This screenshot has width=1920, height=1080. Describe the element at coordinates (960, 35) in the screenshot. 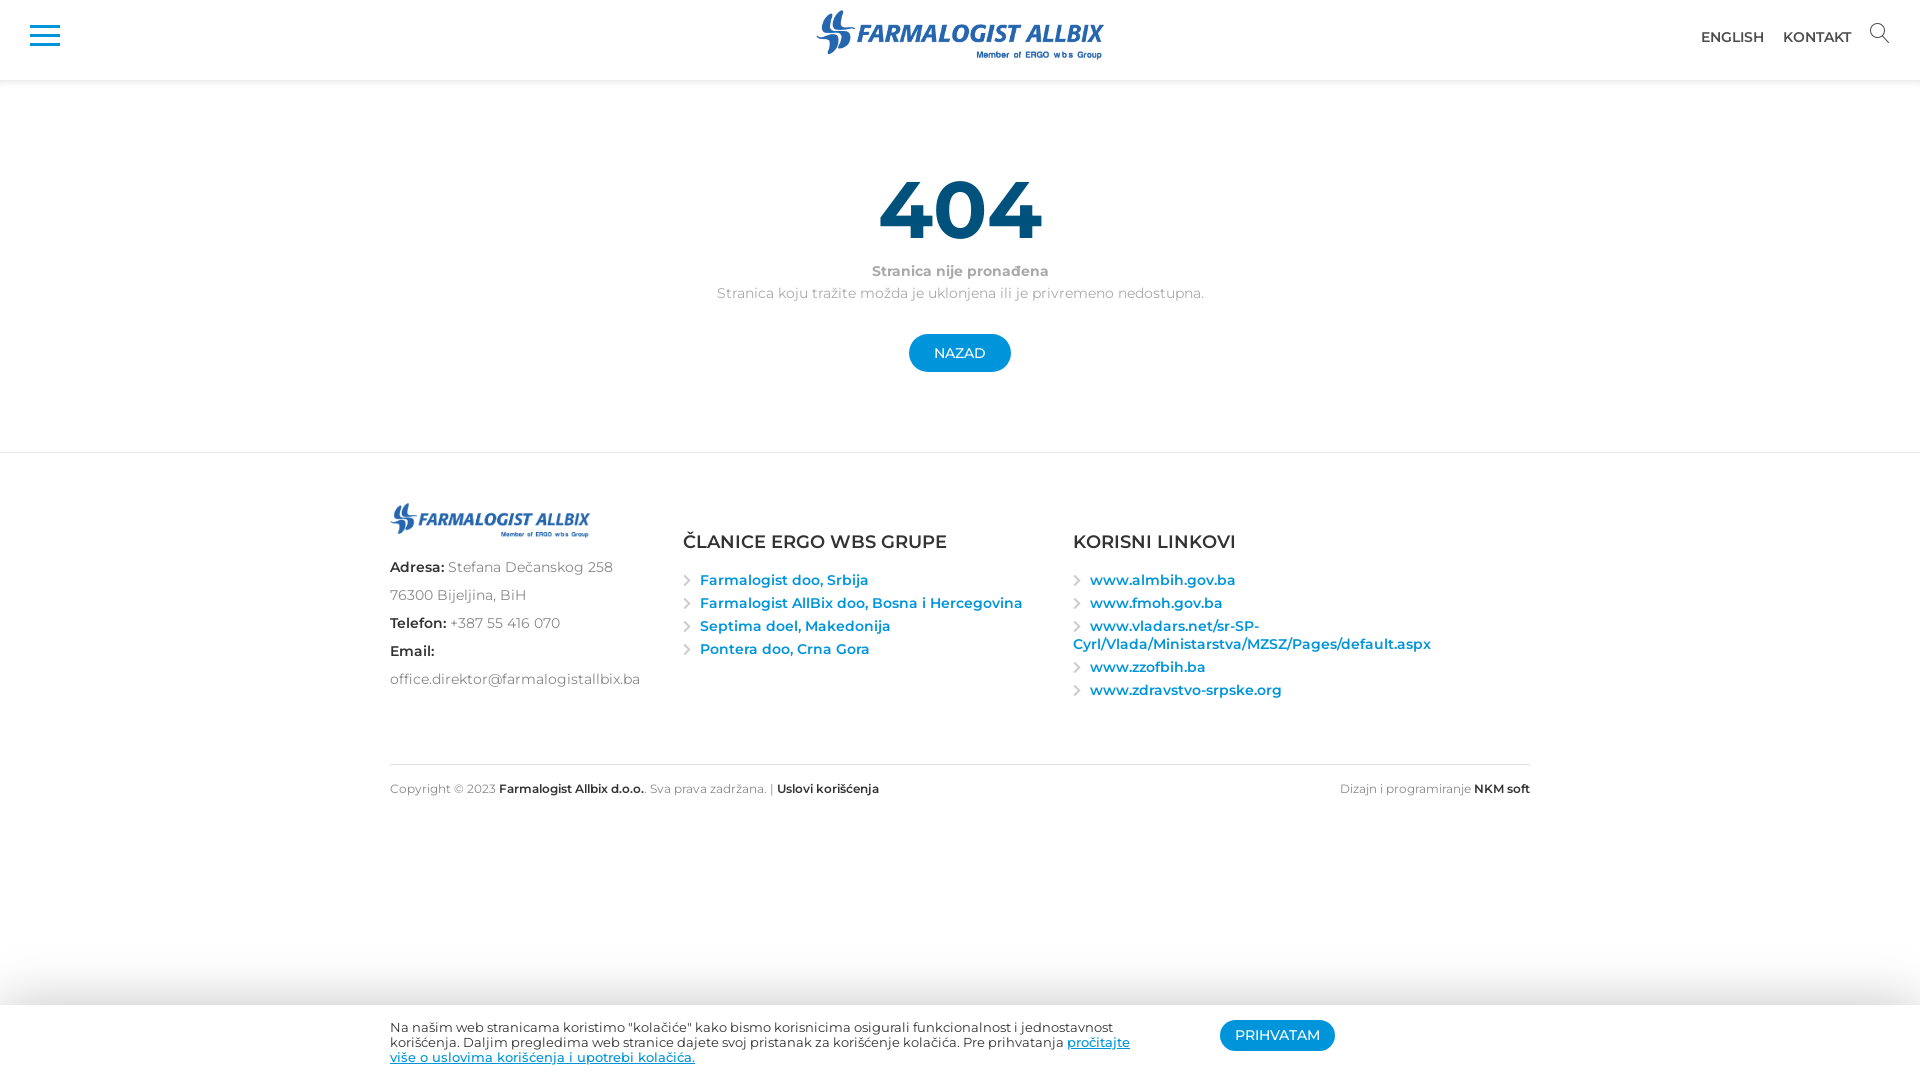

I see `Farmalogist Allbix d.o.o.` at that location.